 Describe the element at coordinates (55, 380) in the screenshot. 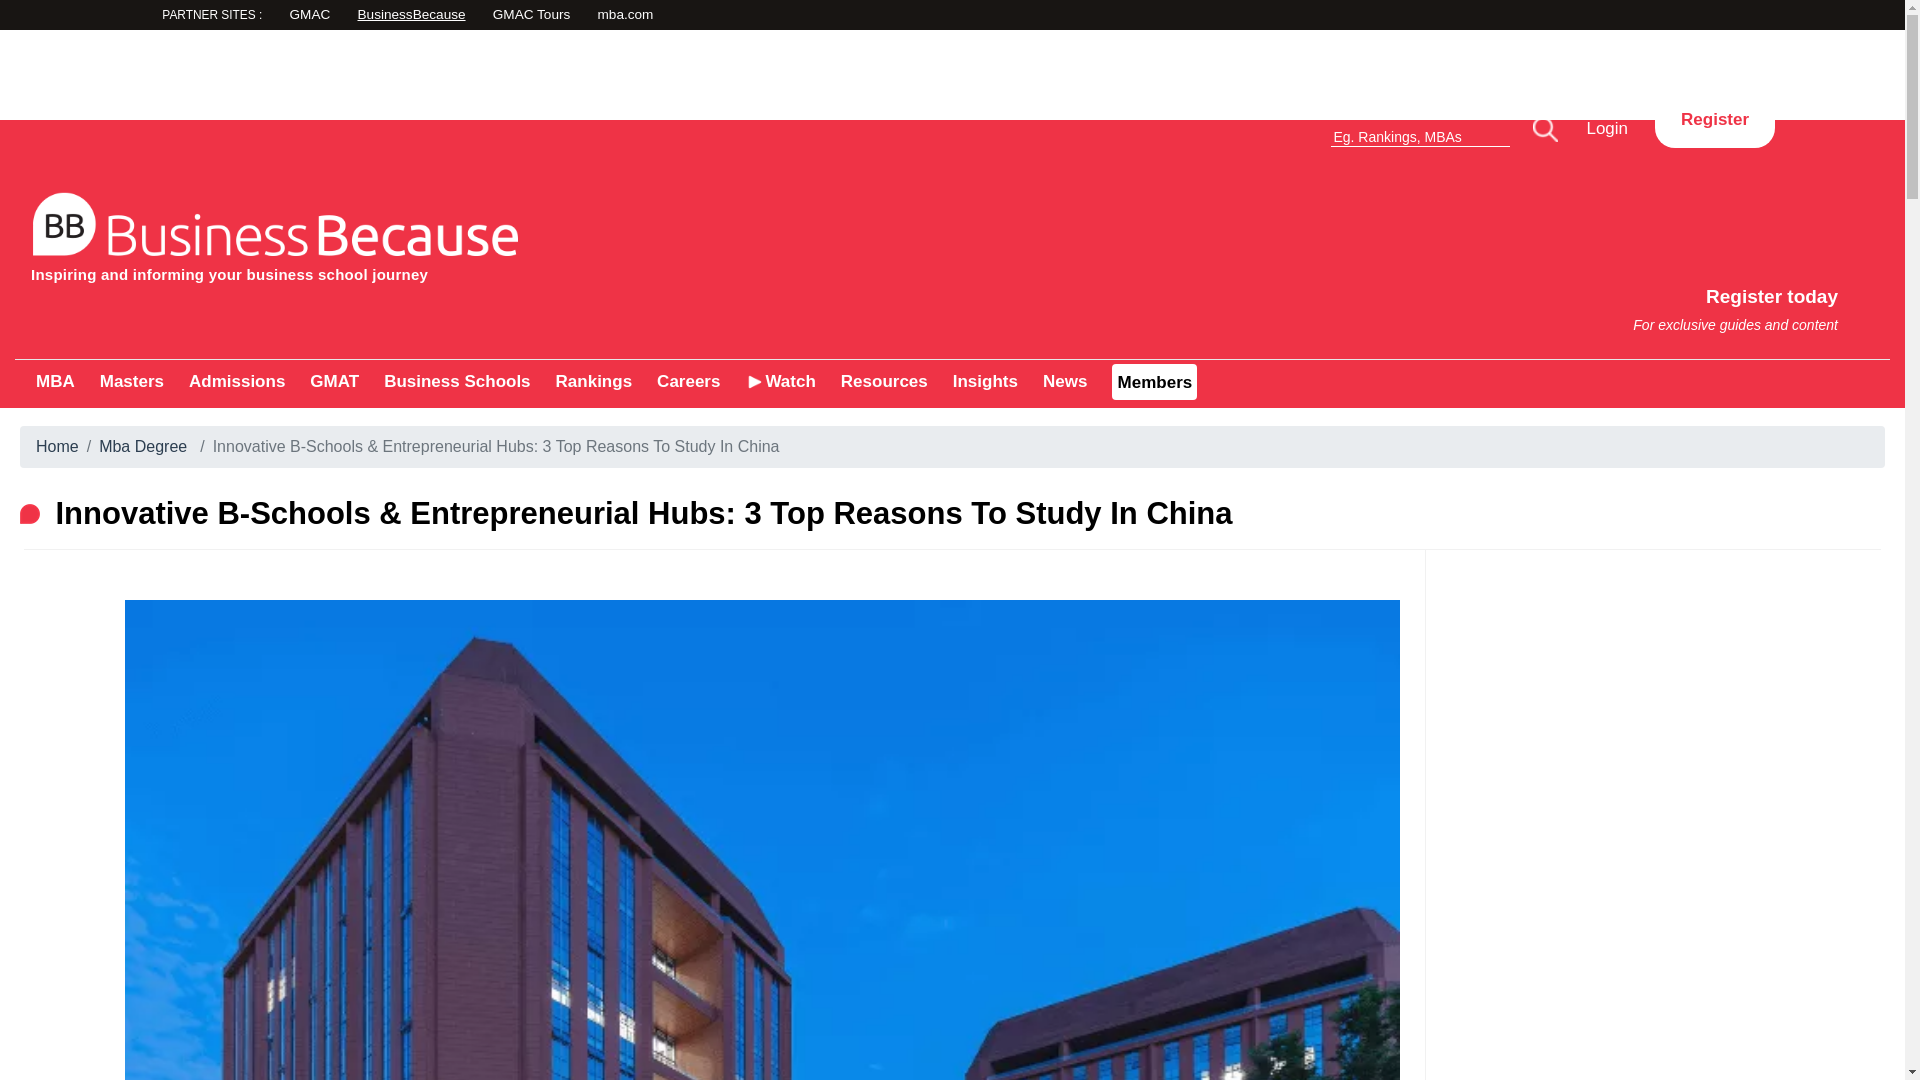

I see `MBA` at that location.